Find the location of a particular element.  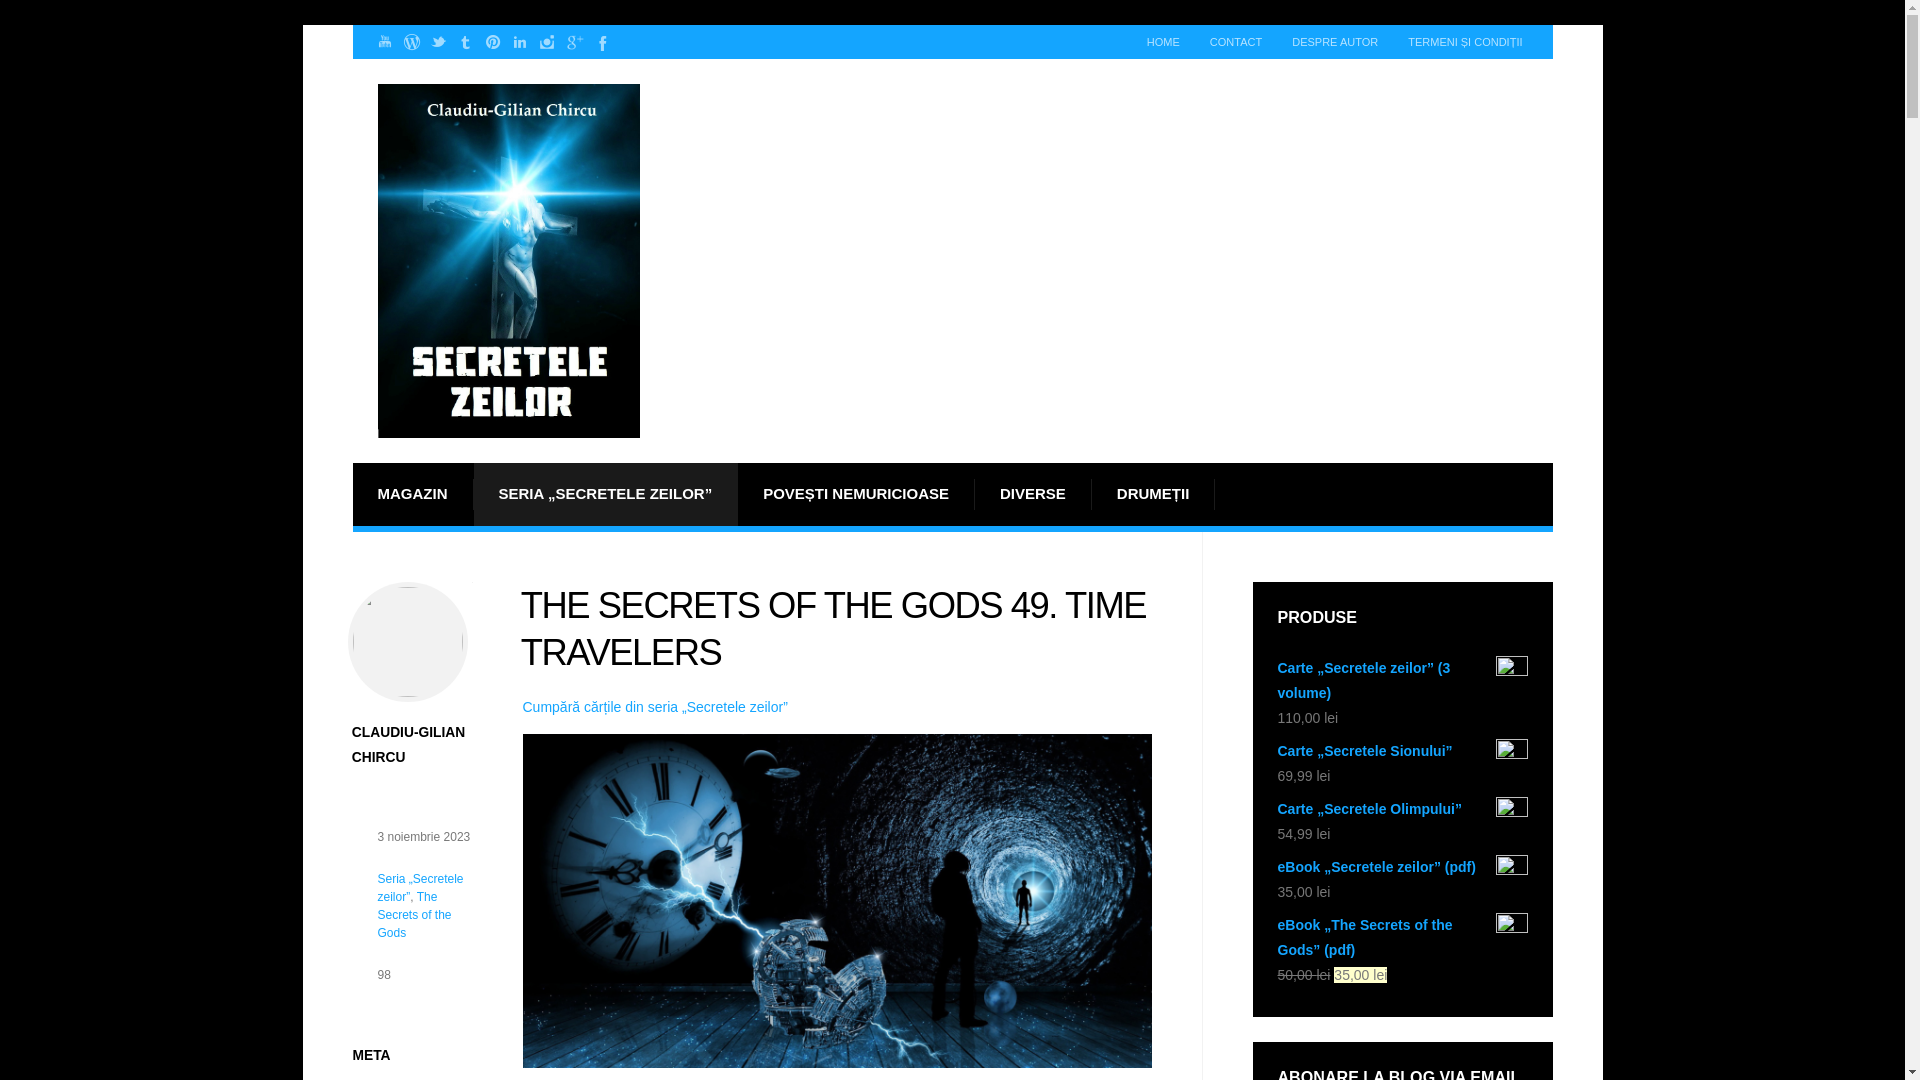

MAGAZIN is located at coordinates (412, 494).